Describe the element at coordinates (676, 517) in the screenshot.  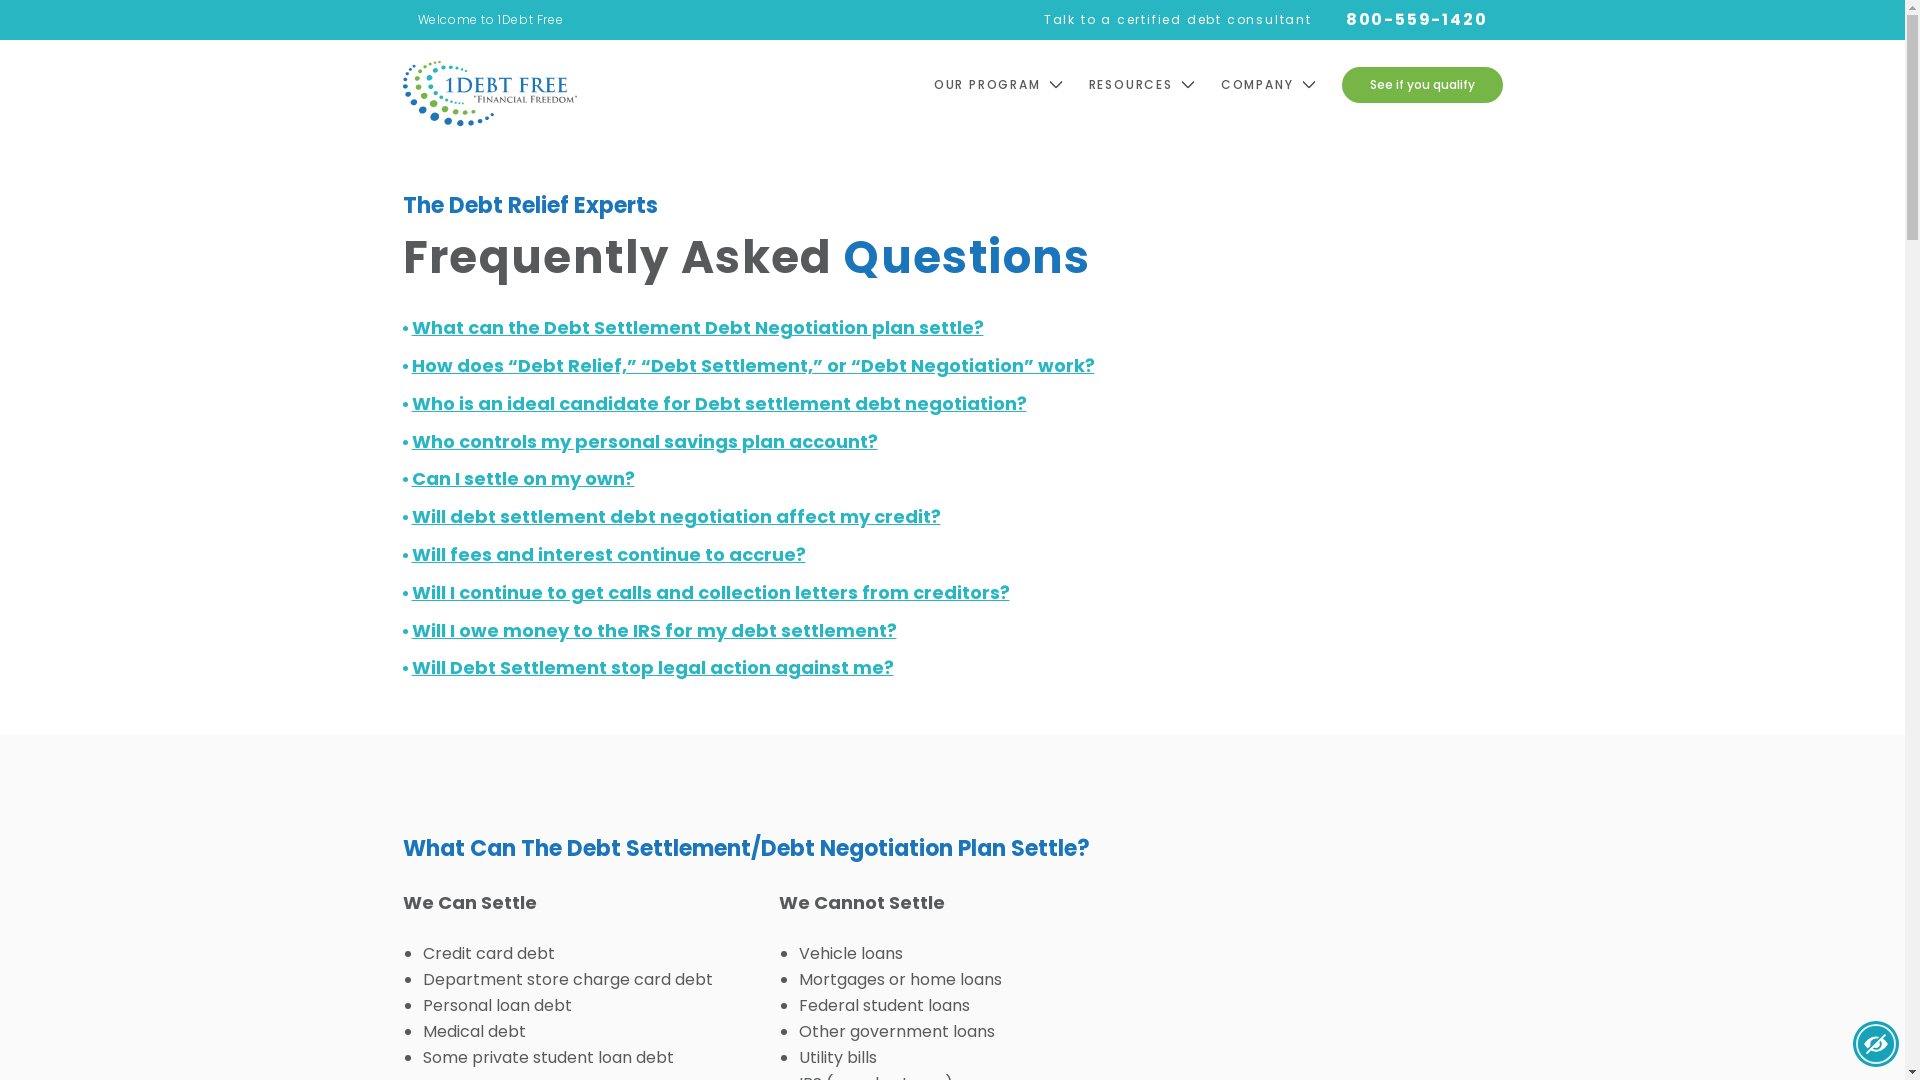
I see `Will debt settlement debt negotiation affect my credit?` at that location.